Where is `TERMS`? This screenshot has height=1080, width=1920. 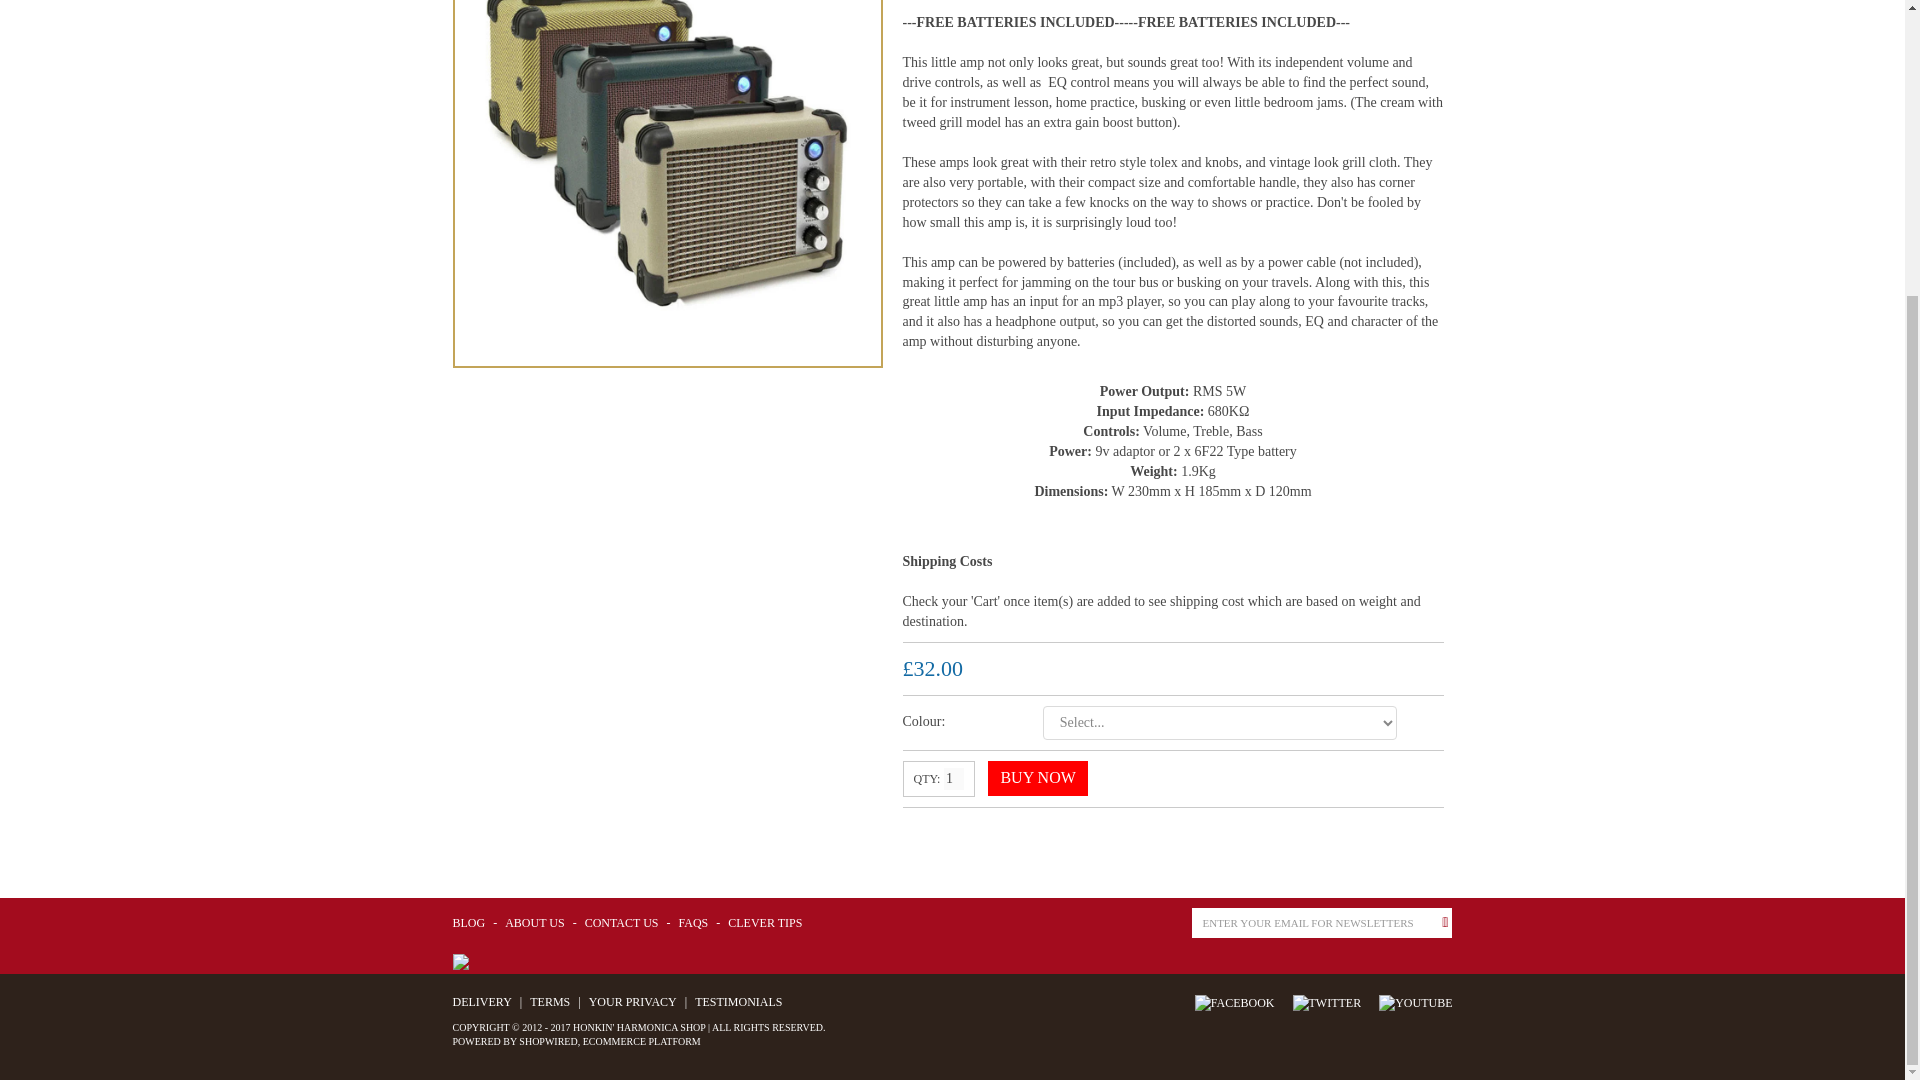
TERMS is located at coordinates (547, 1001).